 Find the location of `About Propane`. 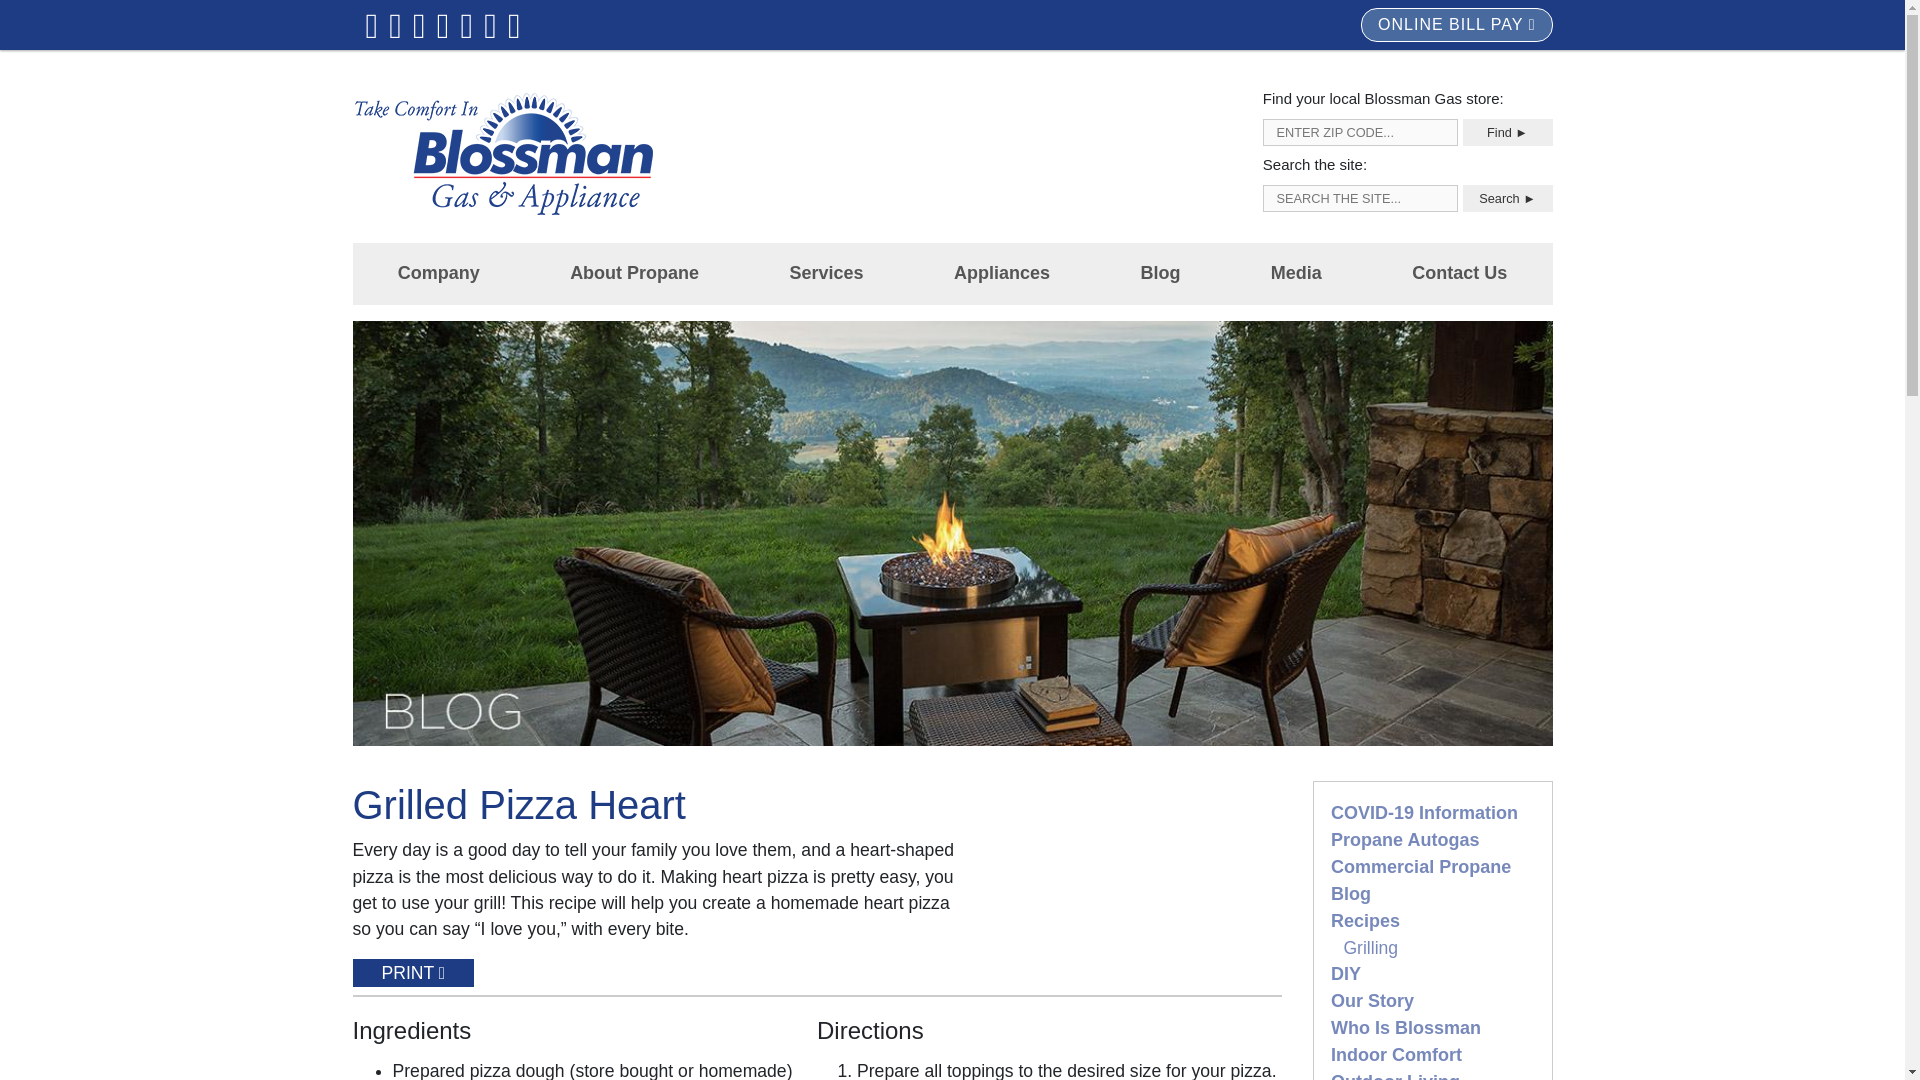

About Propane is located at coordinates (634, 272).